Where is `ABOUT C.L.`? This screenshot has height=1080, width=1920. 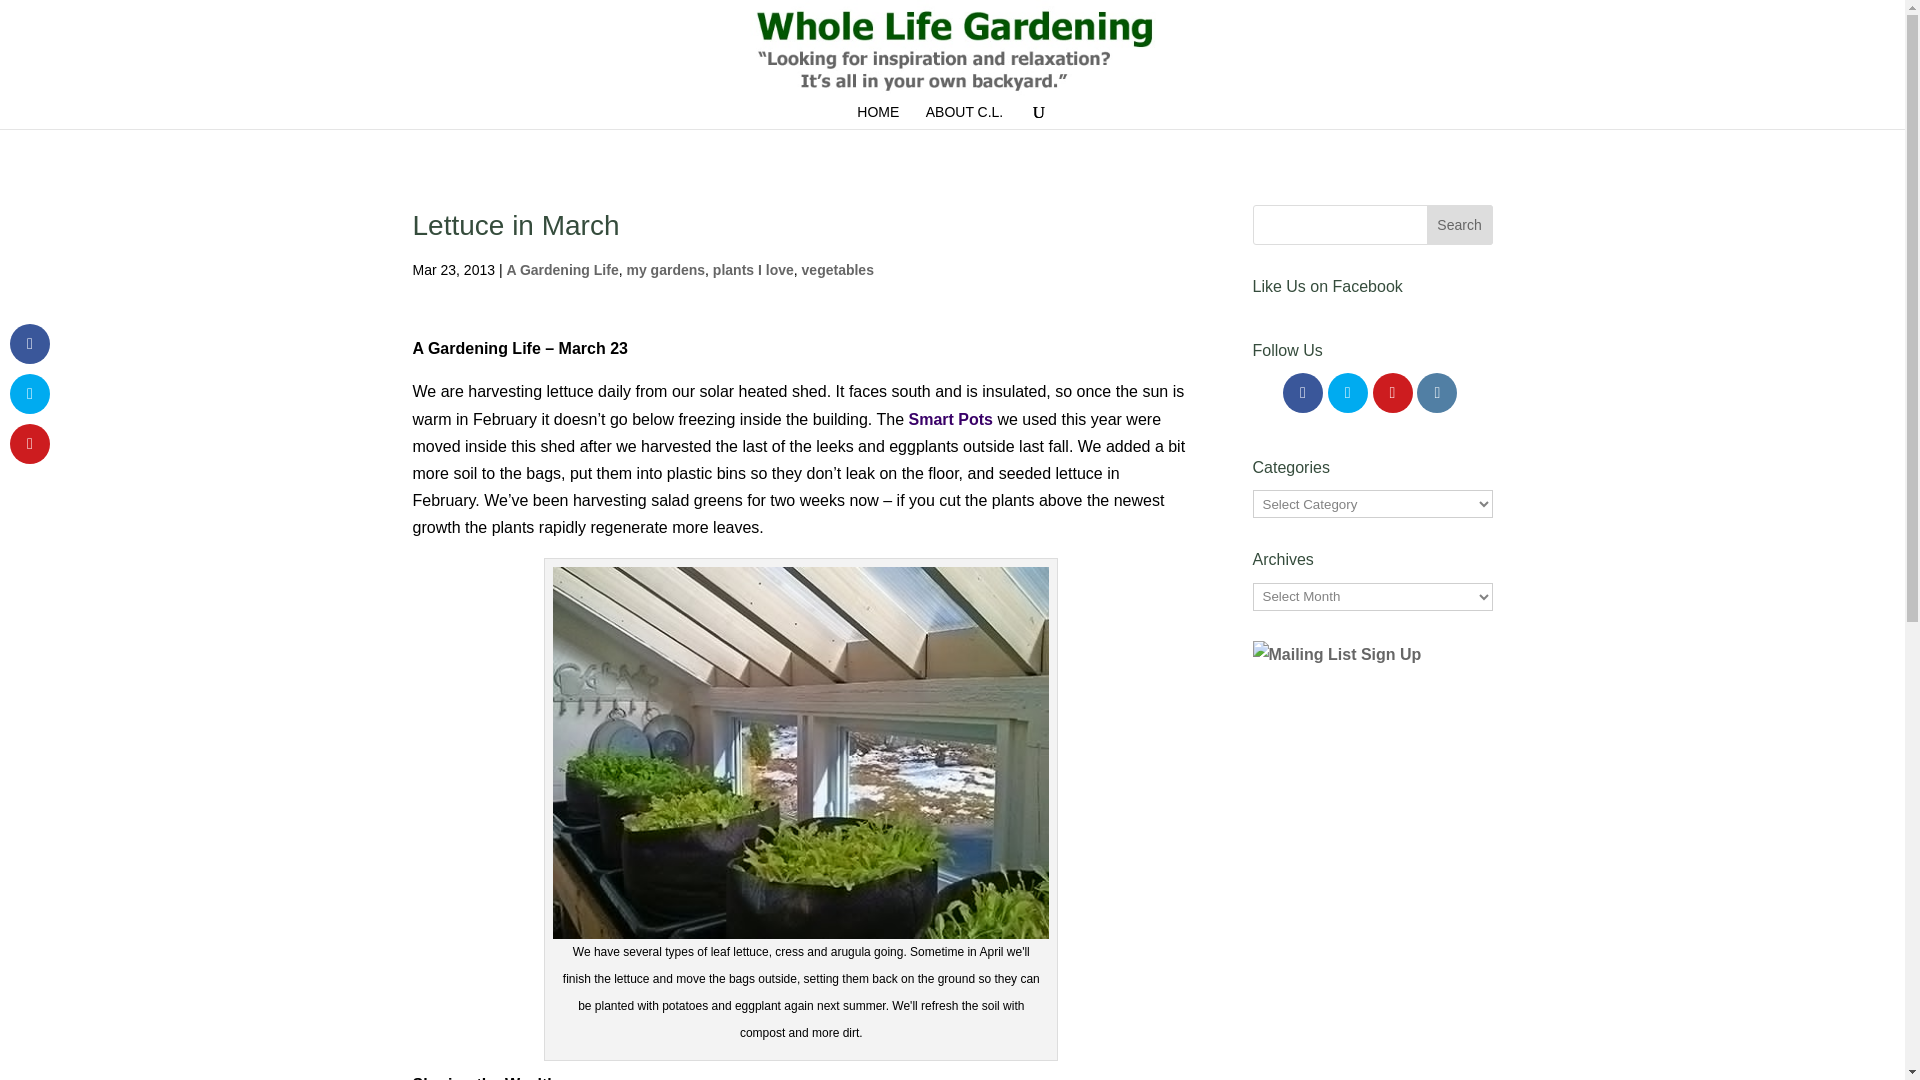
ABOUT C.L. is located at coordinates (964, 116).